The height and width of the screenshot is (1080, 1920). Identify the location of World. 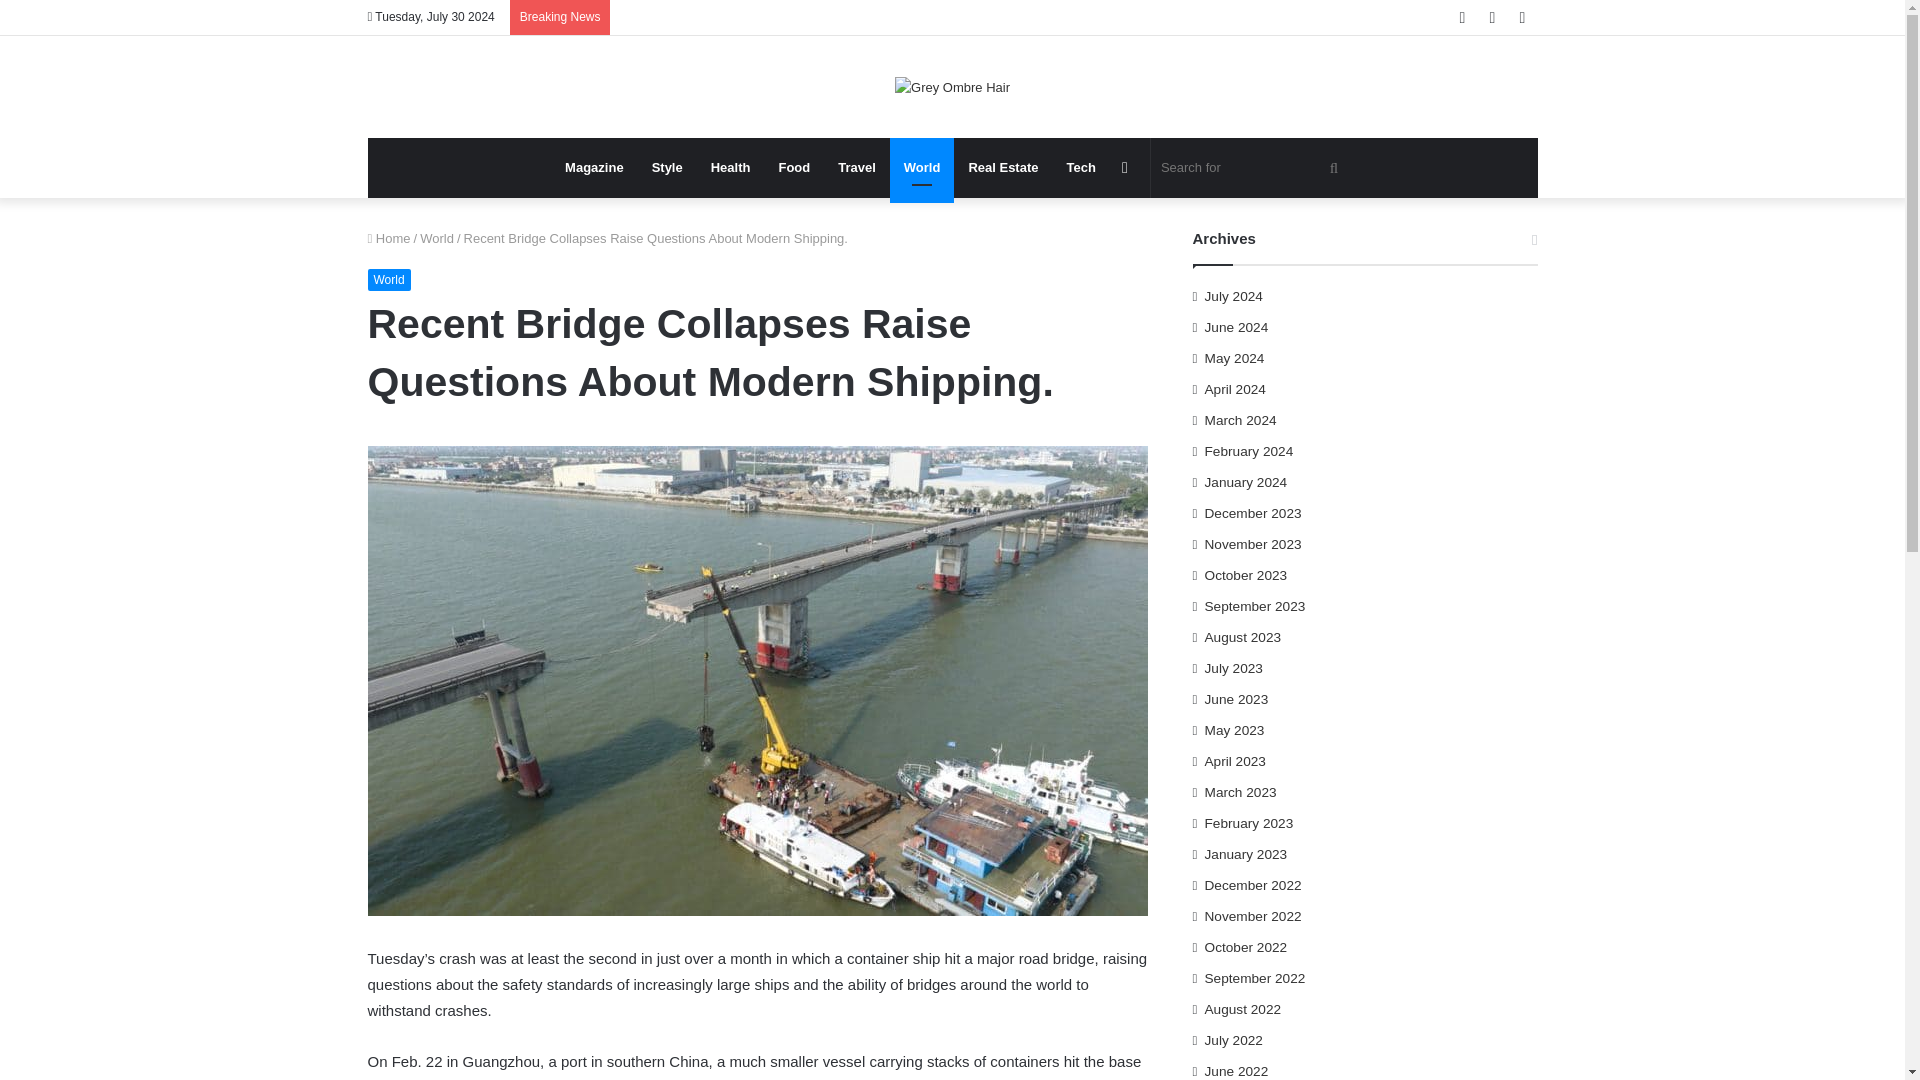
(922, 168).